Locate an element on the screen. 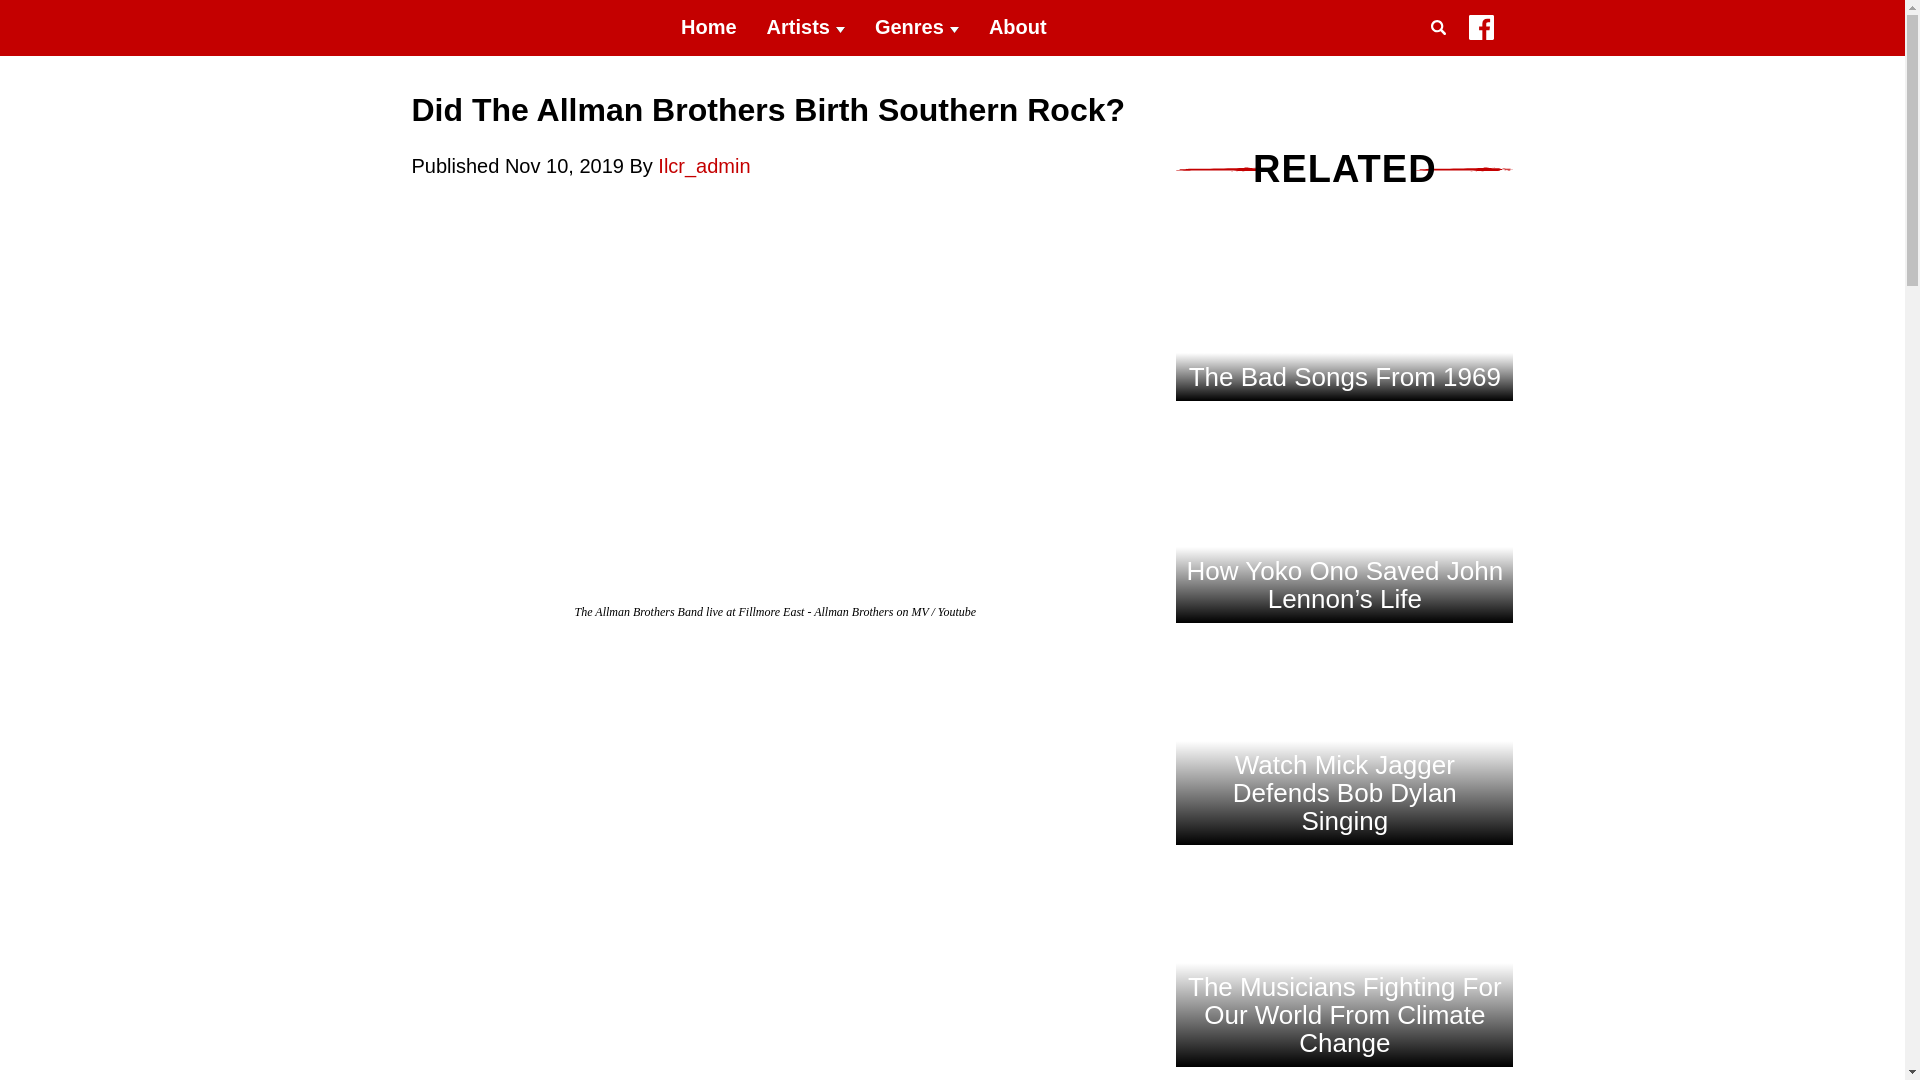 The image size is (1920, 1080). Genres is located at coordinates (916, 28).